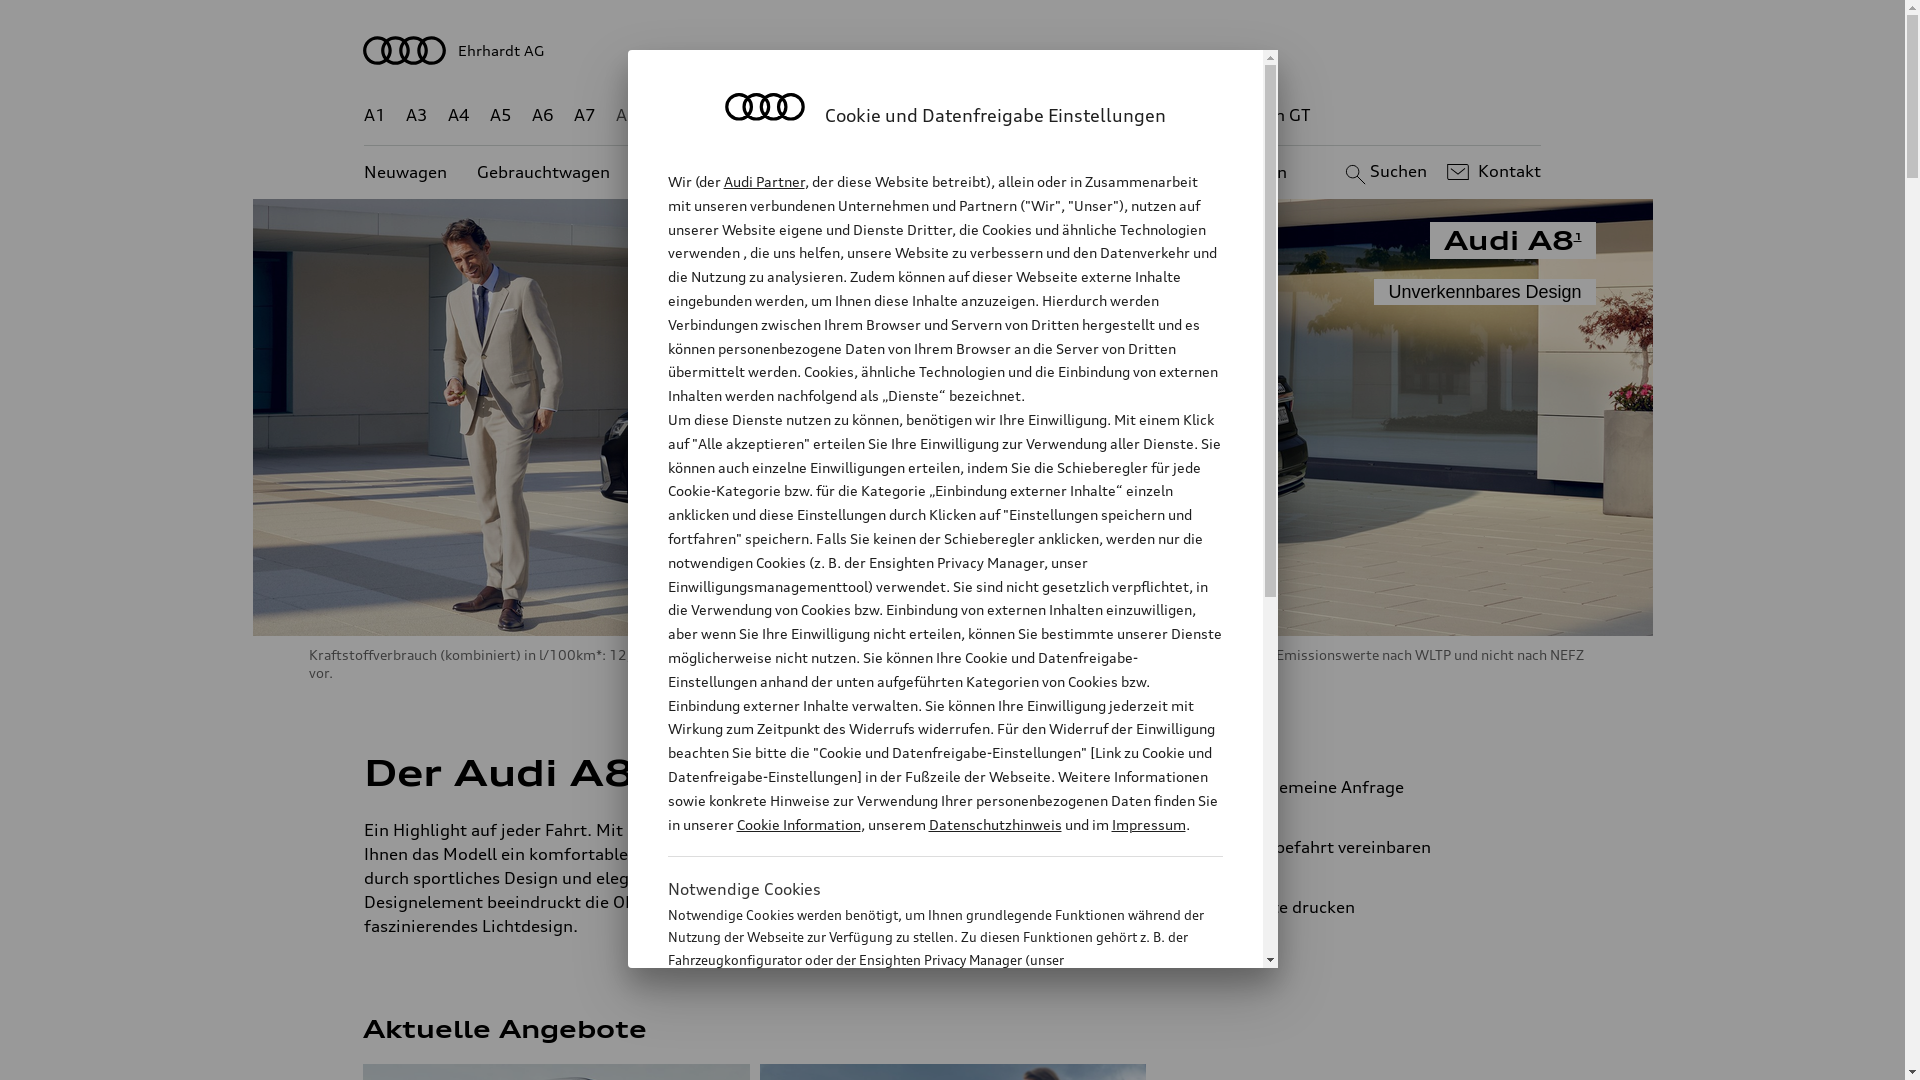 Image resolution: width=1920 pixels, height=1080 pixels. I want to click on g-tron, so click(1191, 116).